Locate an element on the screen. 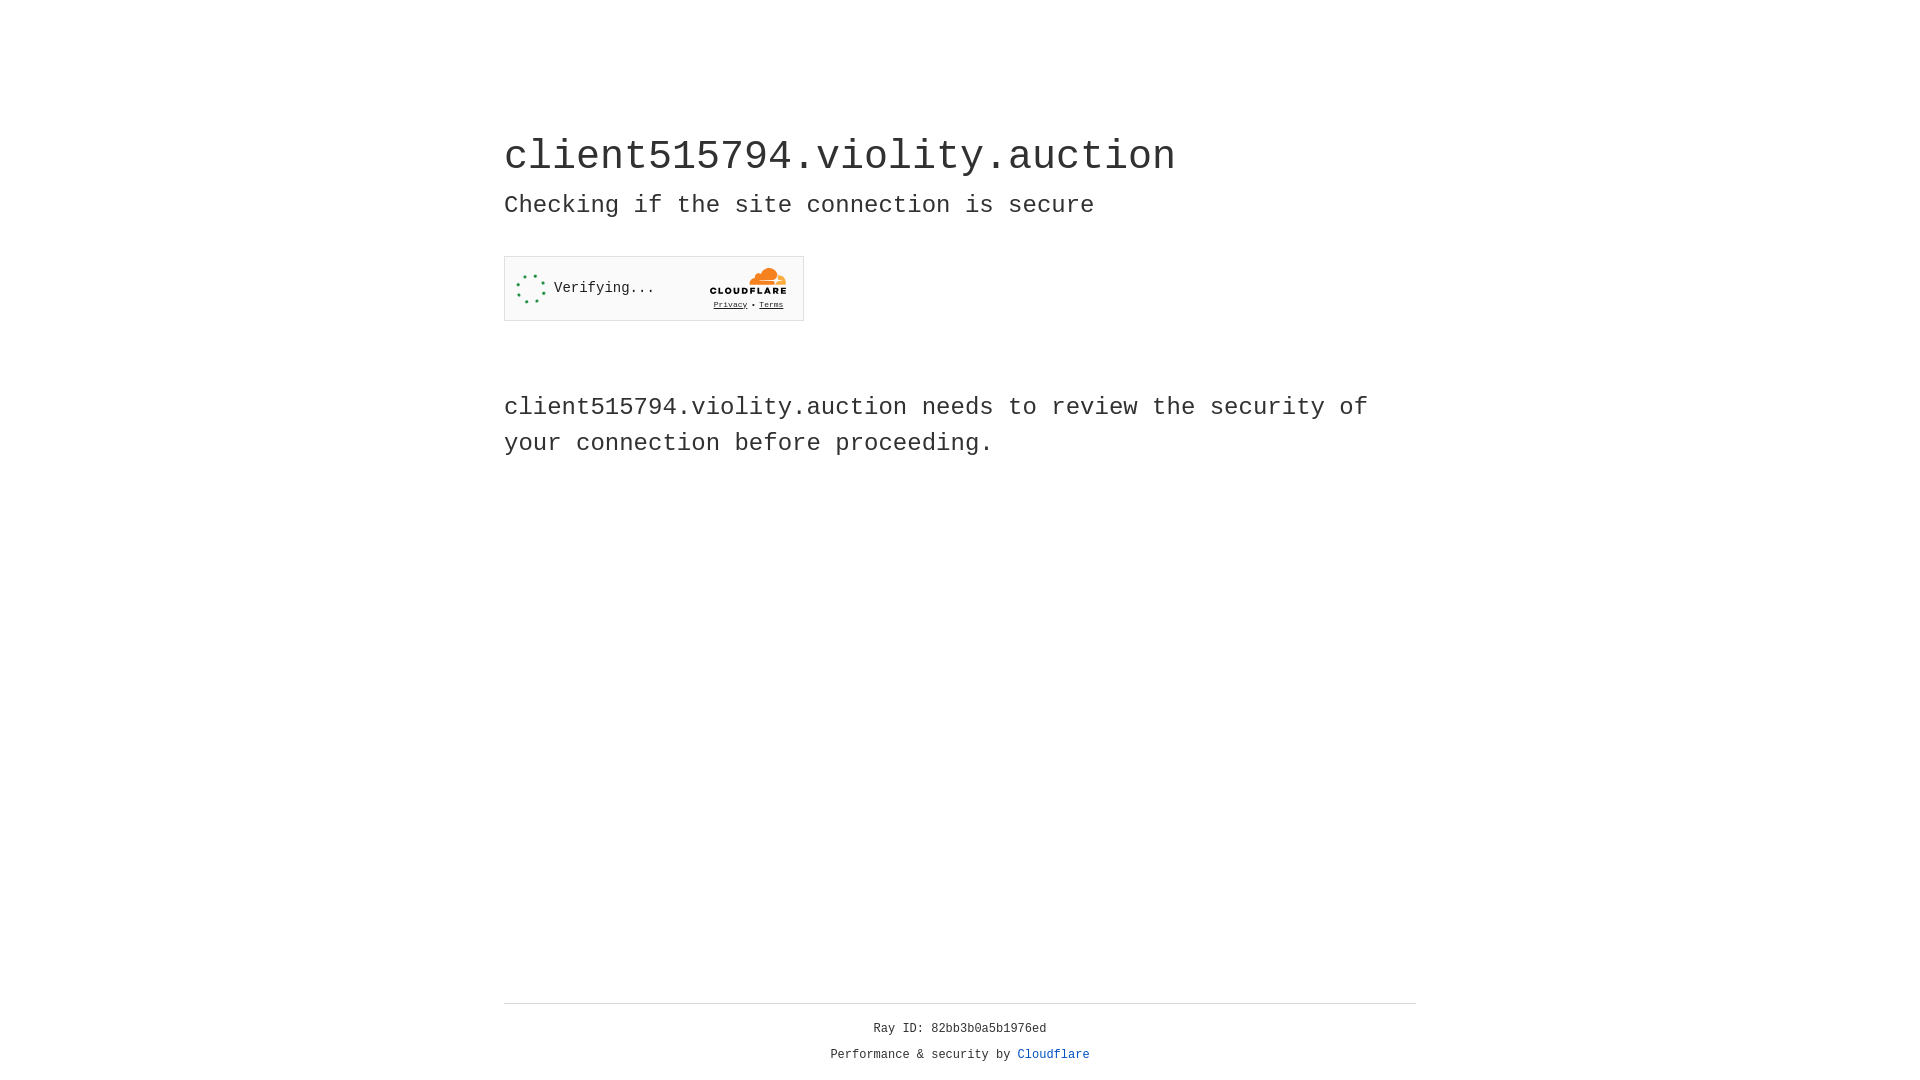  Widget containing a Cloudflare security challenge is located at coordinates (654, 288).